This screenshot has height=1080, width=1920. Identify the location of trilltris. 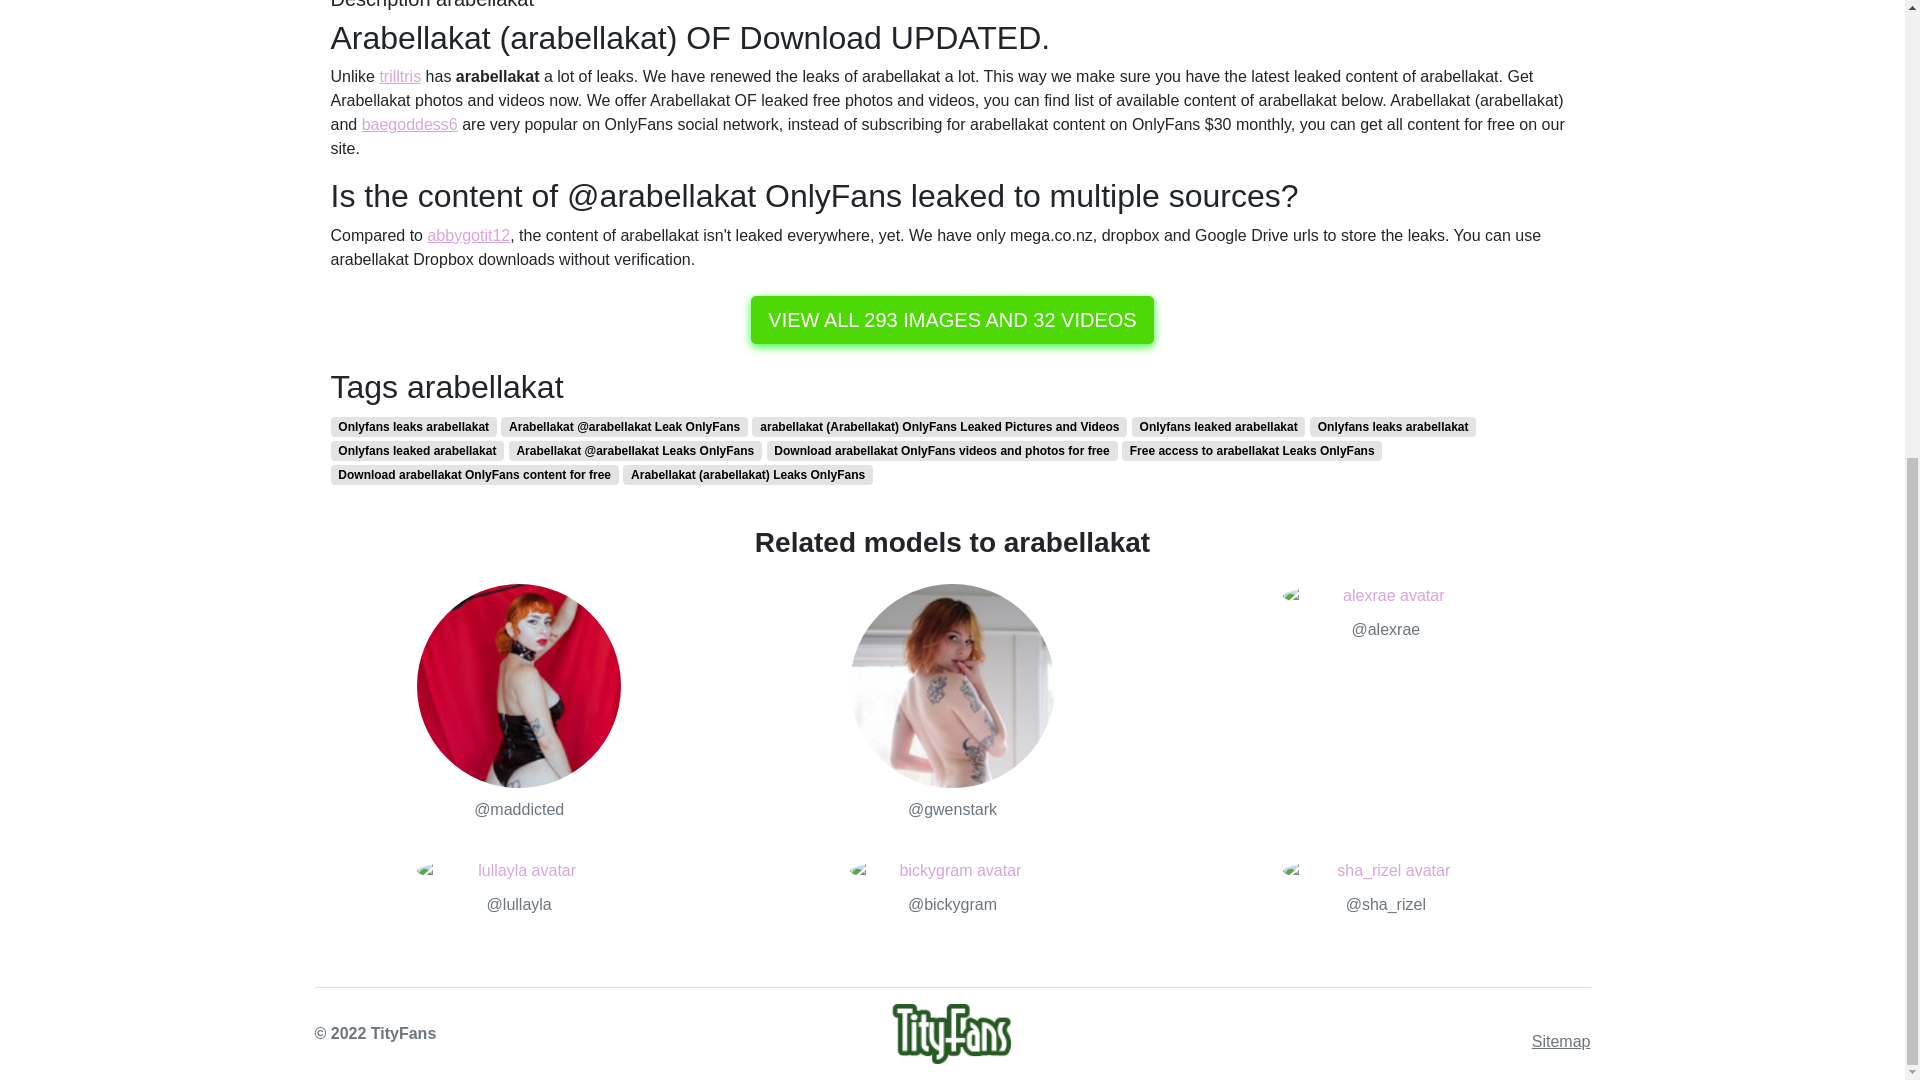
(399, 76).